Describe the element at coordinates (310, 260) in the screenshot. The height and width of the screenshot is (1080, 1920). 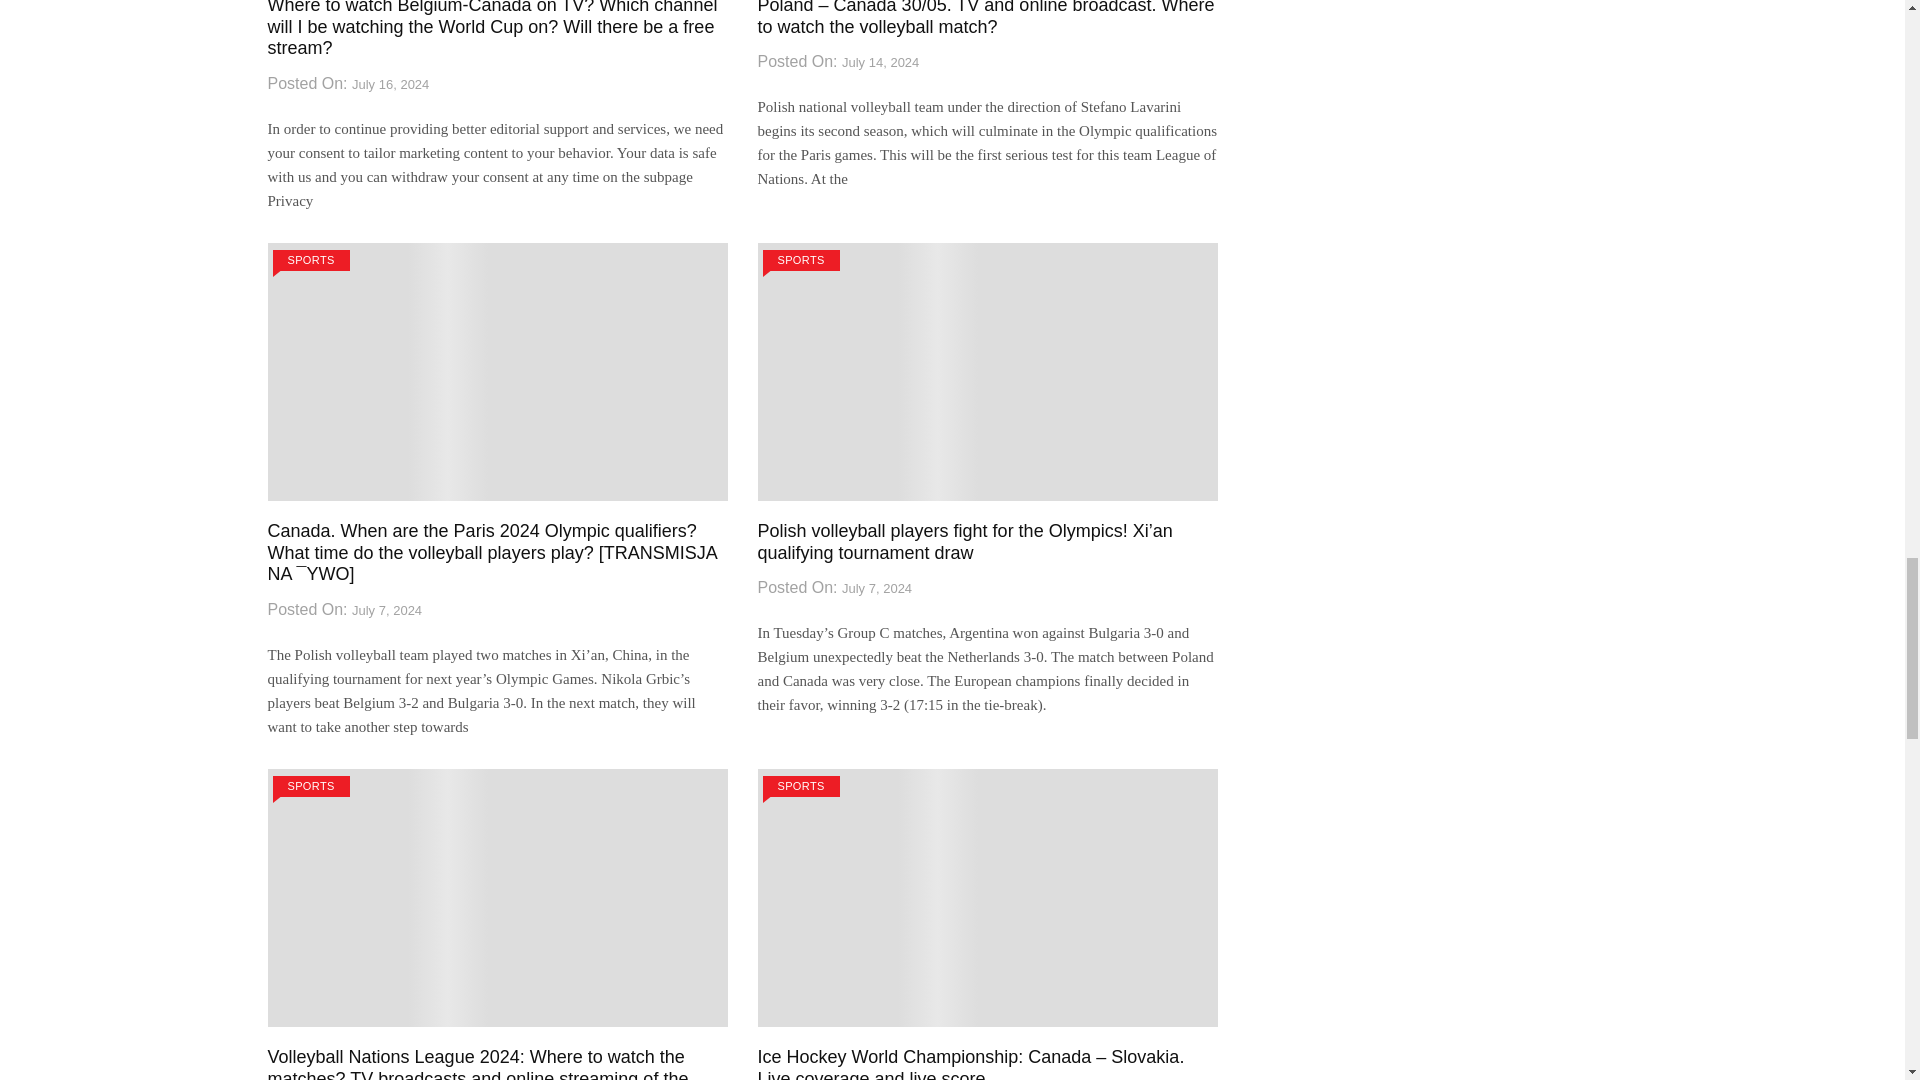
I see `SPORTS` at that location.